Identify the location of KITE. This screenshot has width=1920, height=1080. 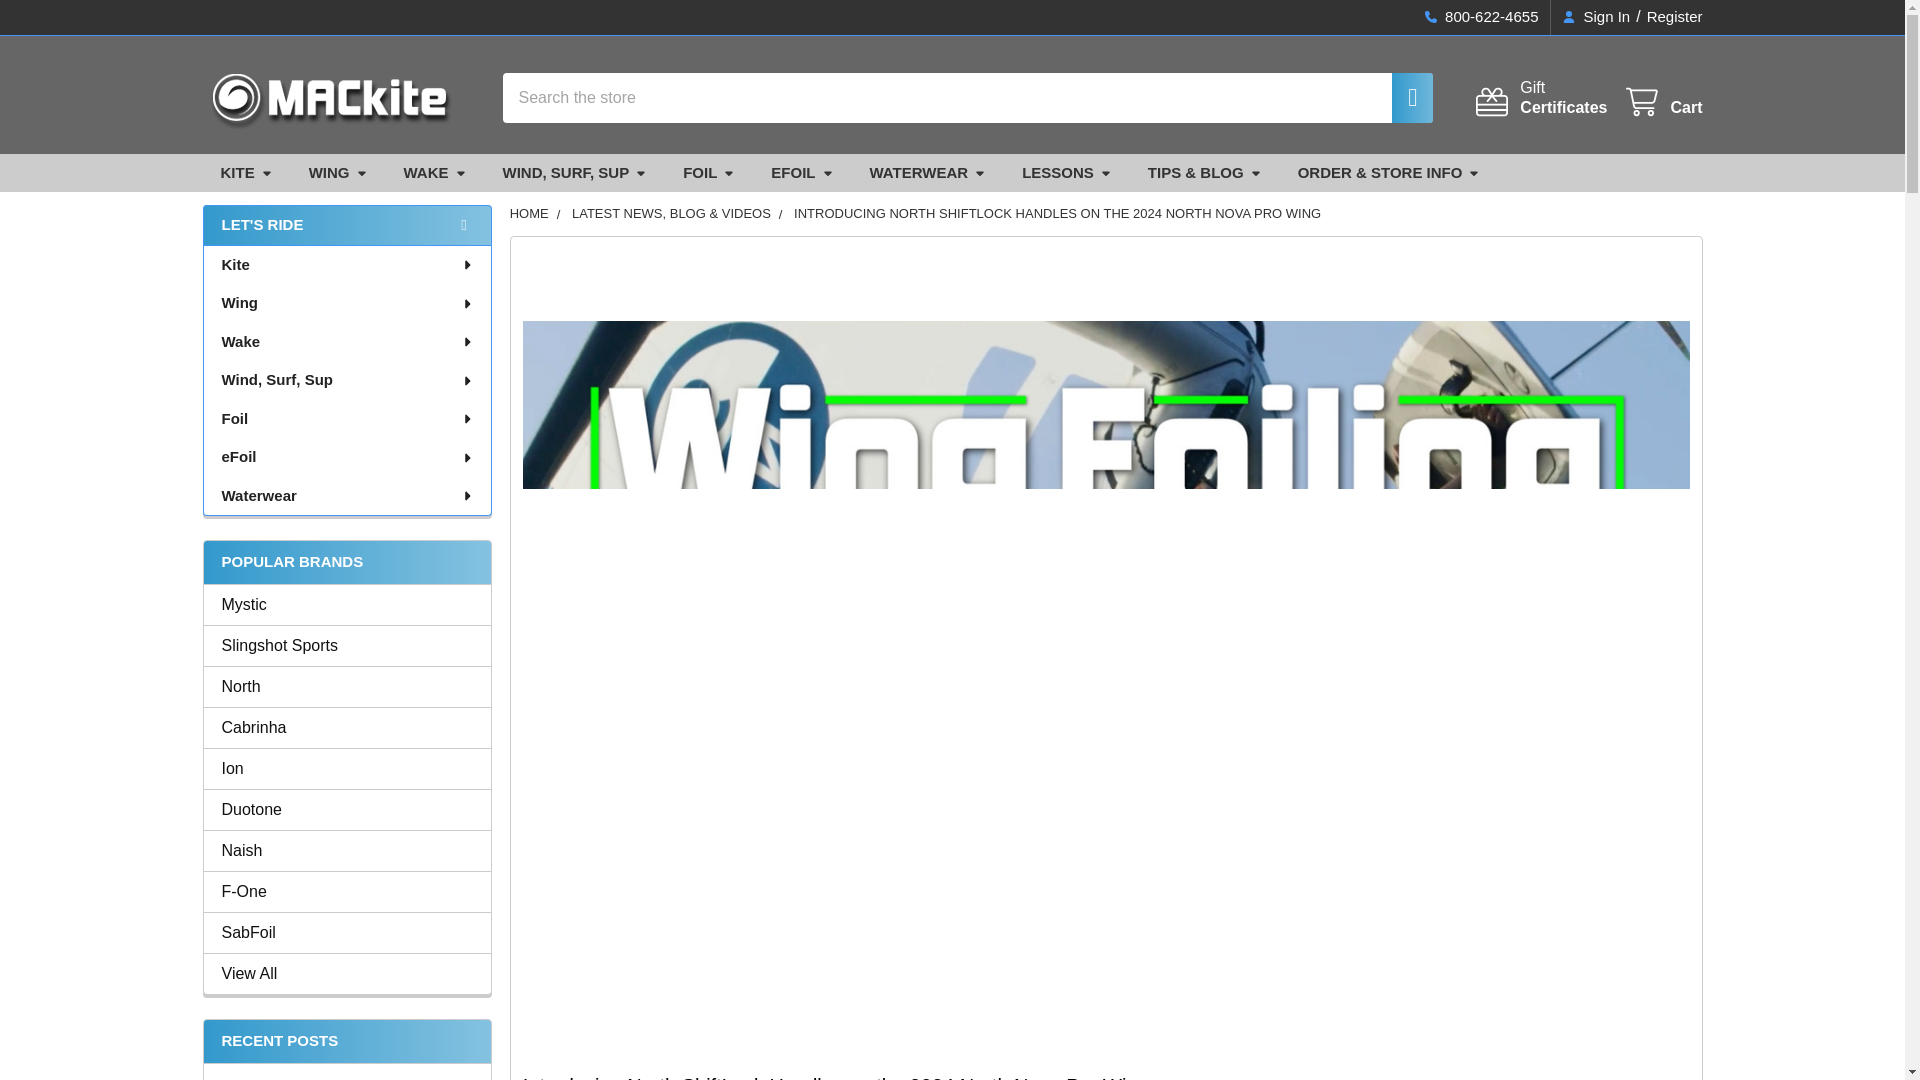
(347, 728).